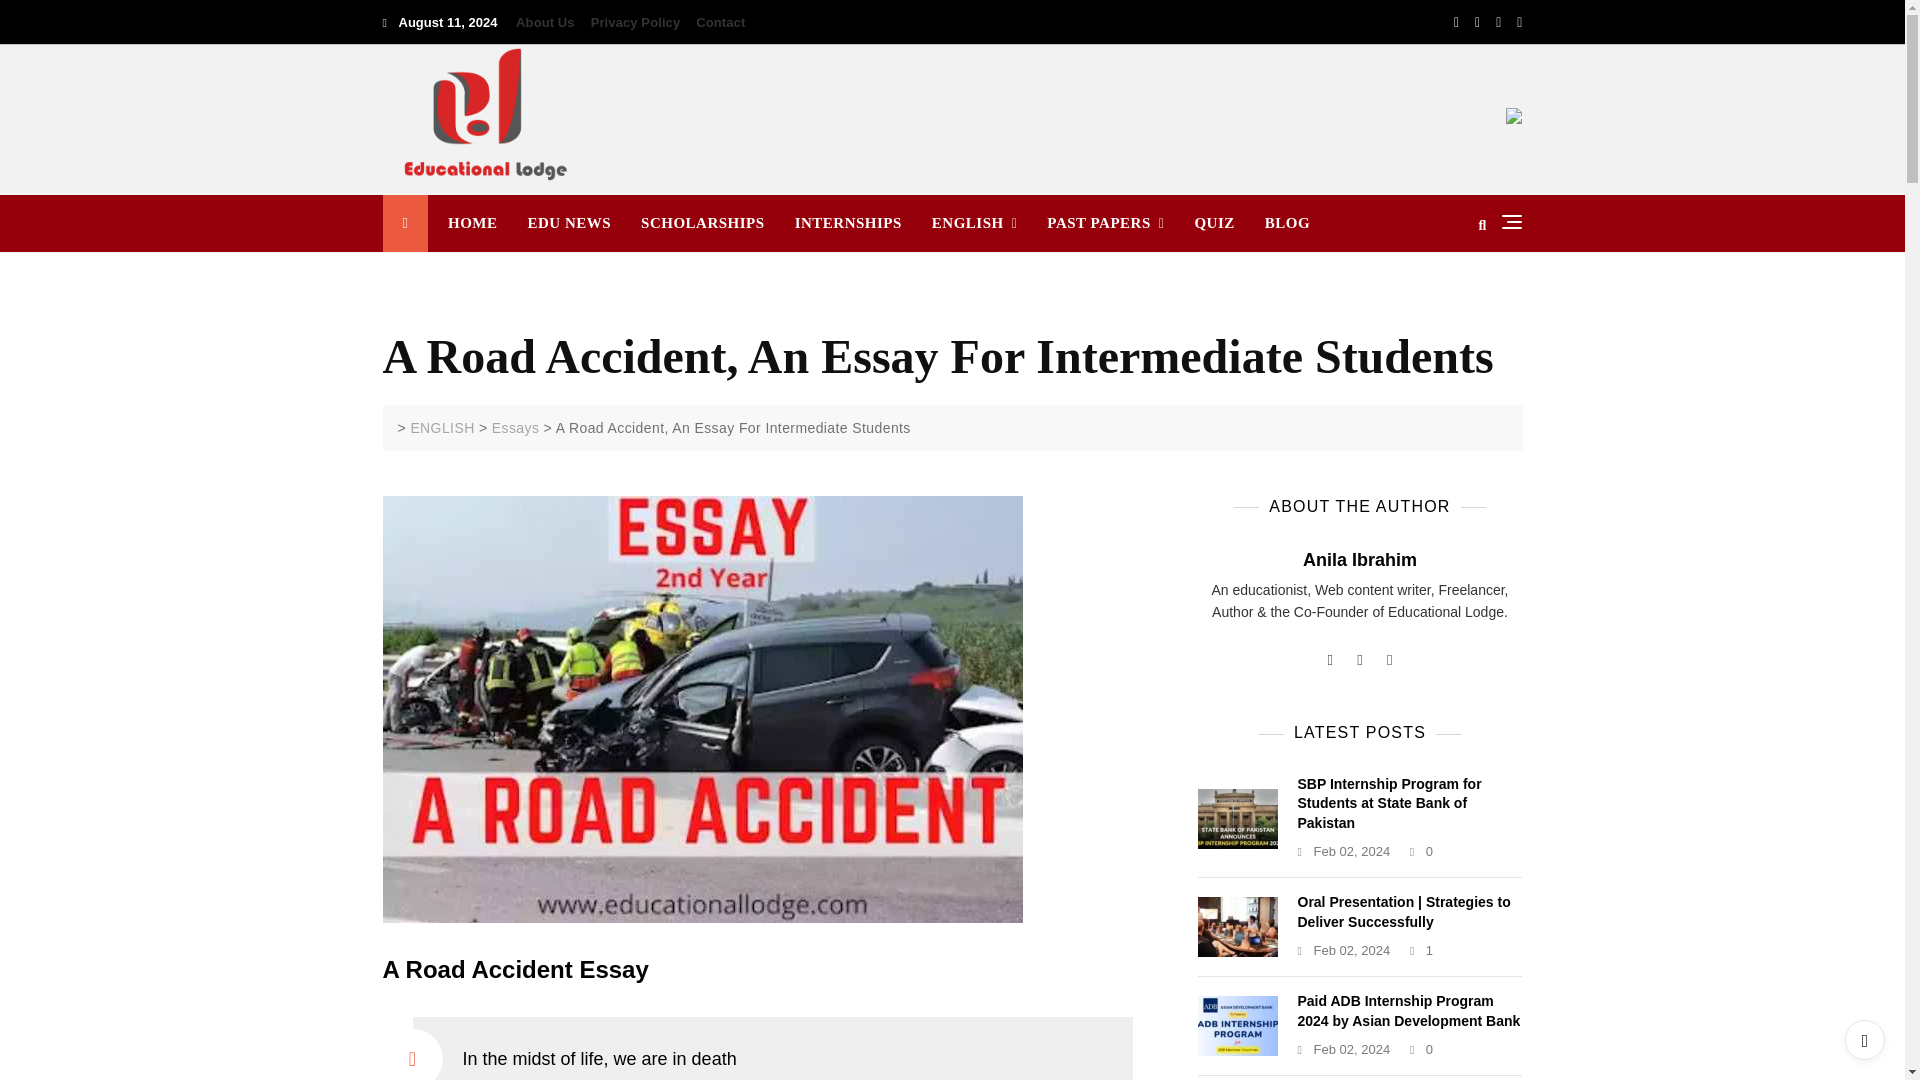  Describe the element at coordinates (974, 223) in the screenshot. I see `ENGLISH` at that location.